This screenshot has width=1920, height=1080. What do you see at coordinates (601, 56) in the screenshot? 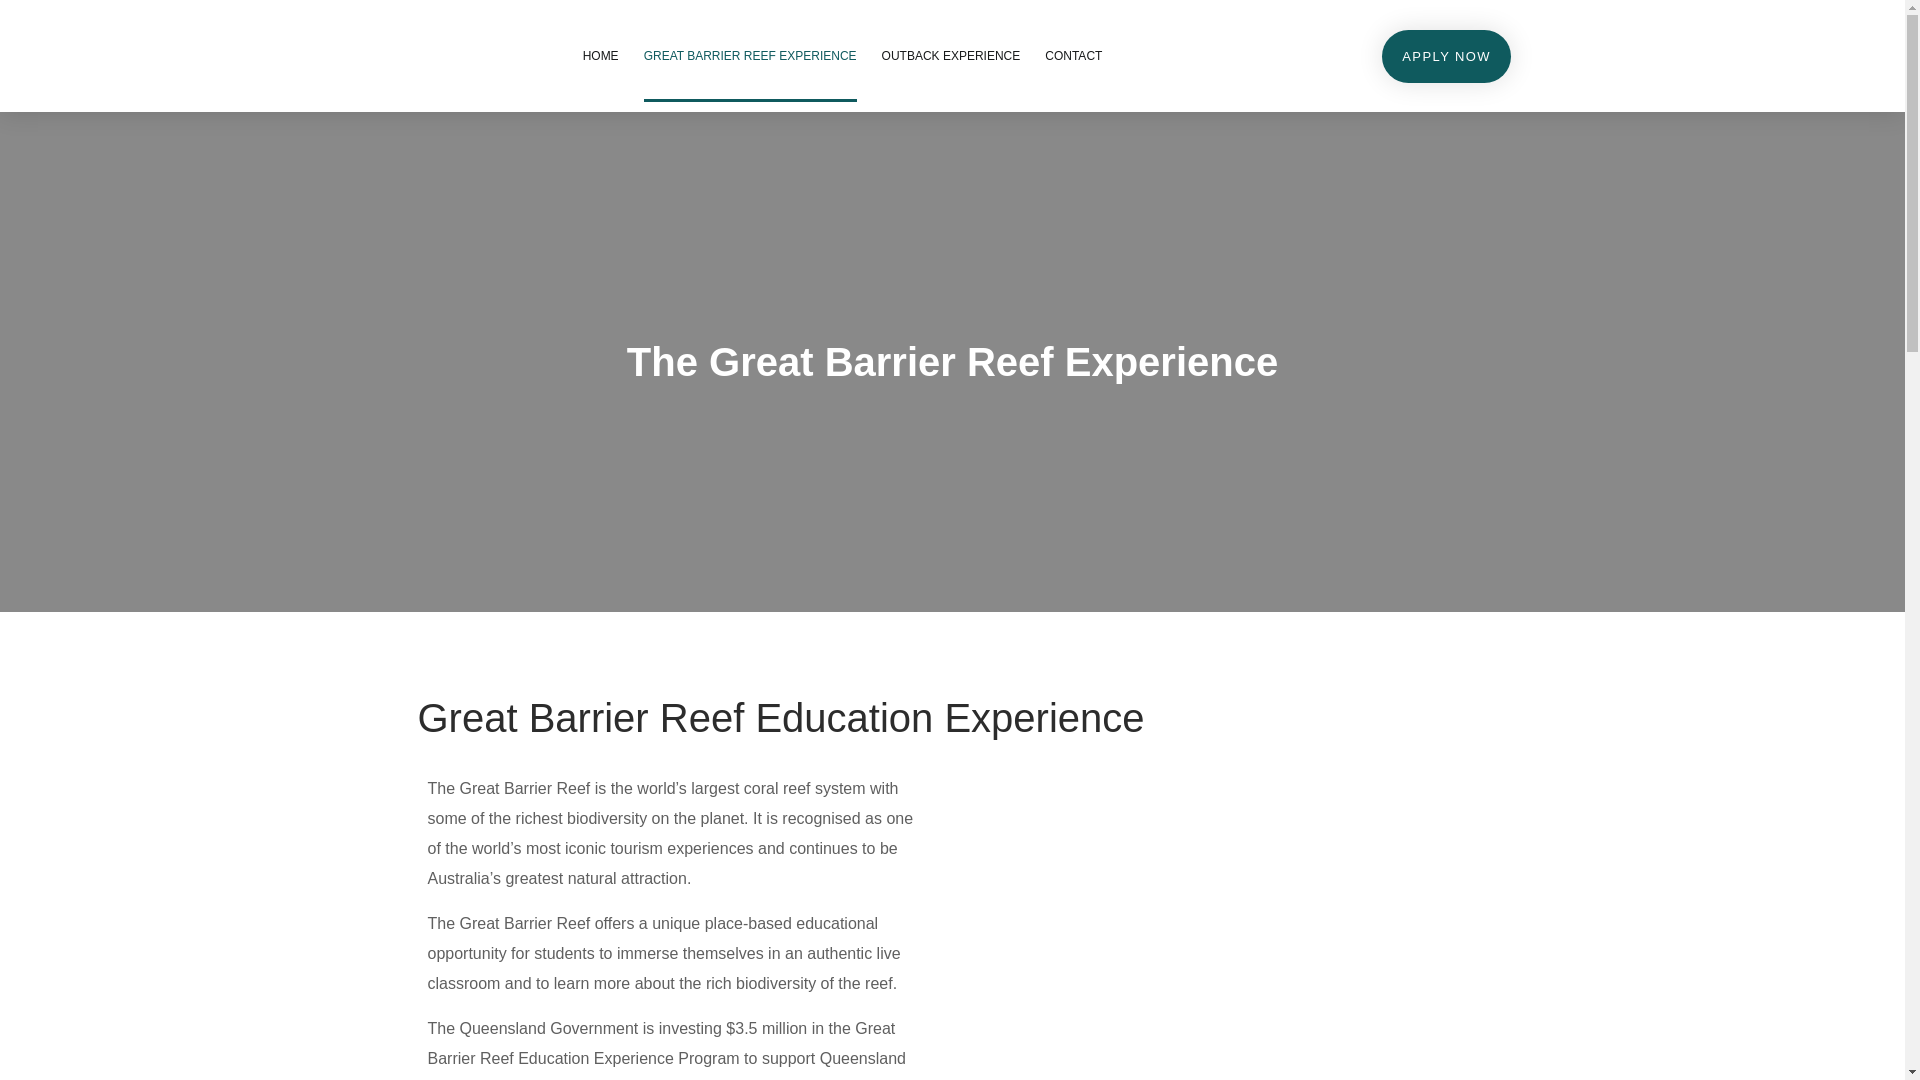
I see `HOME` at bounding box center [601, 56].